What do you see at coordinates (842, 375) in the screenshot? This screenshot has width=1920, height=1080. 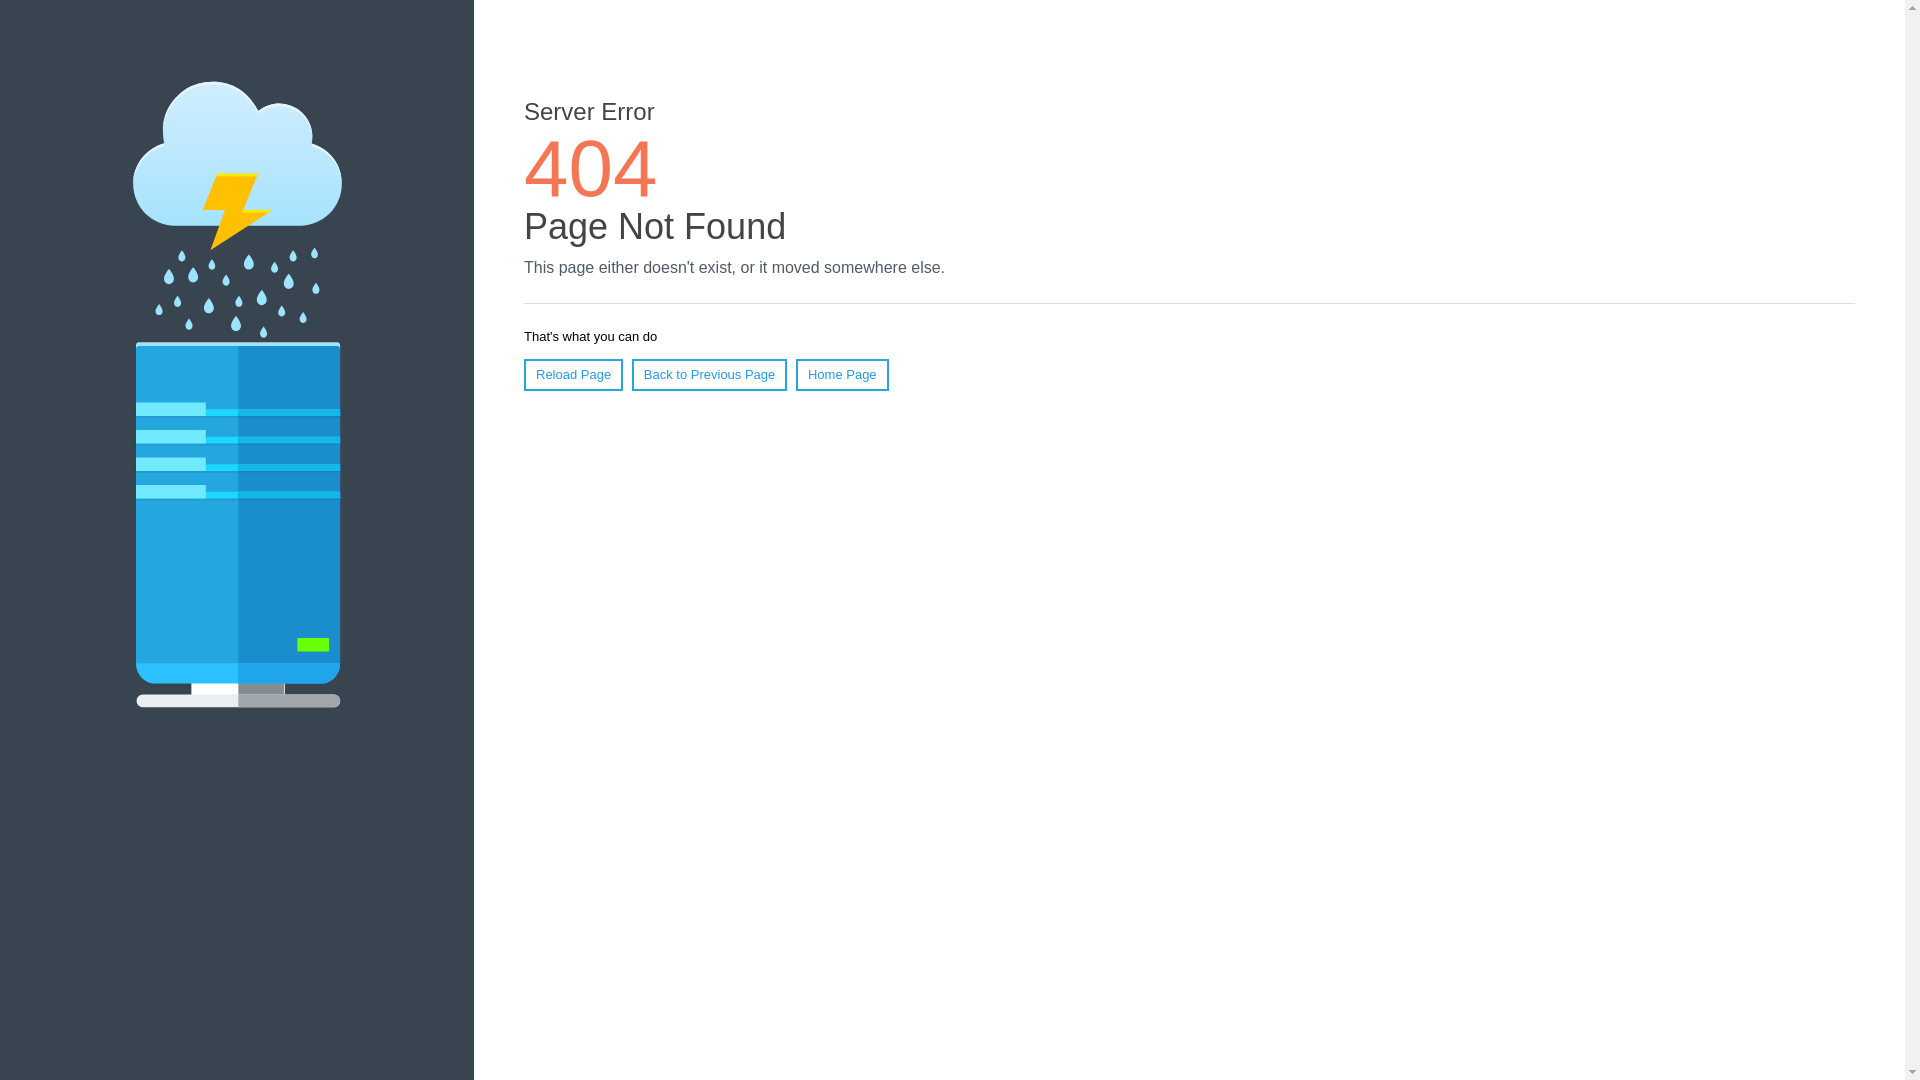 I see `Home Page` at bounding box center [842, 375].